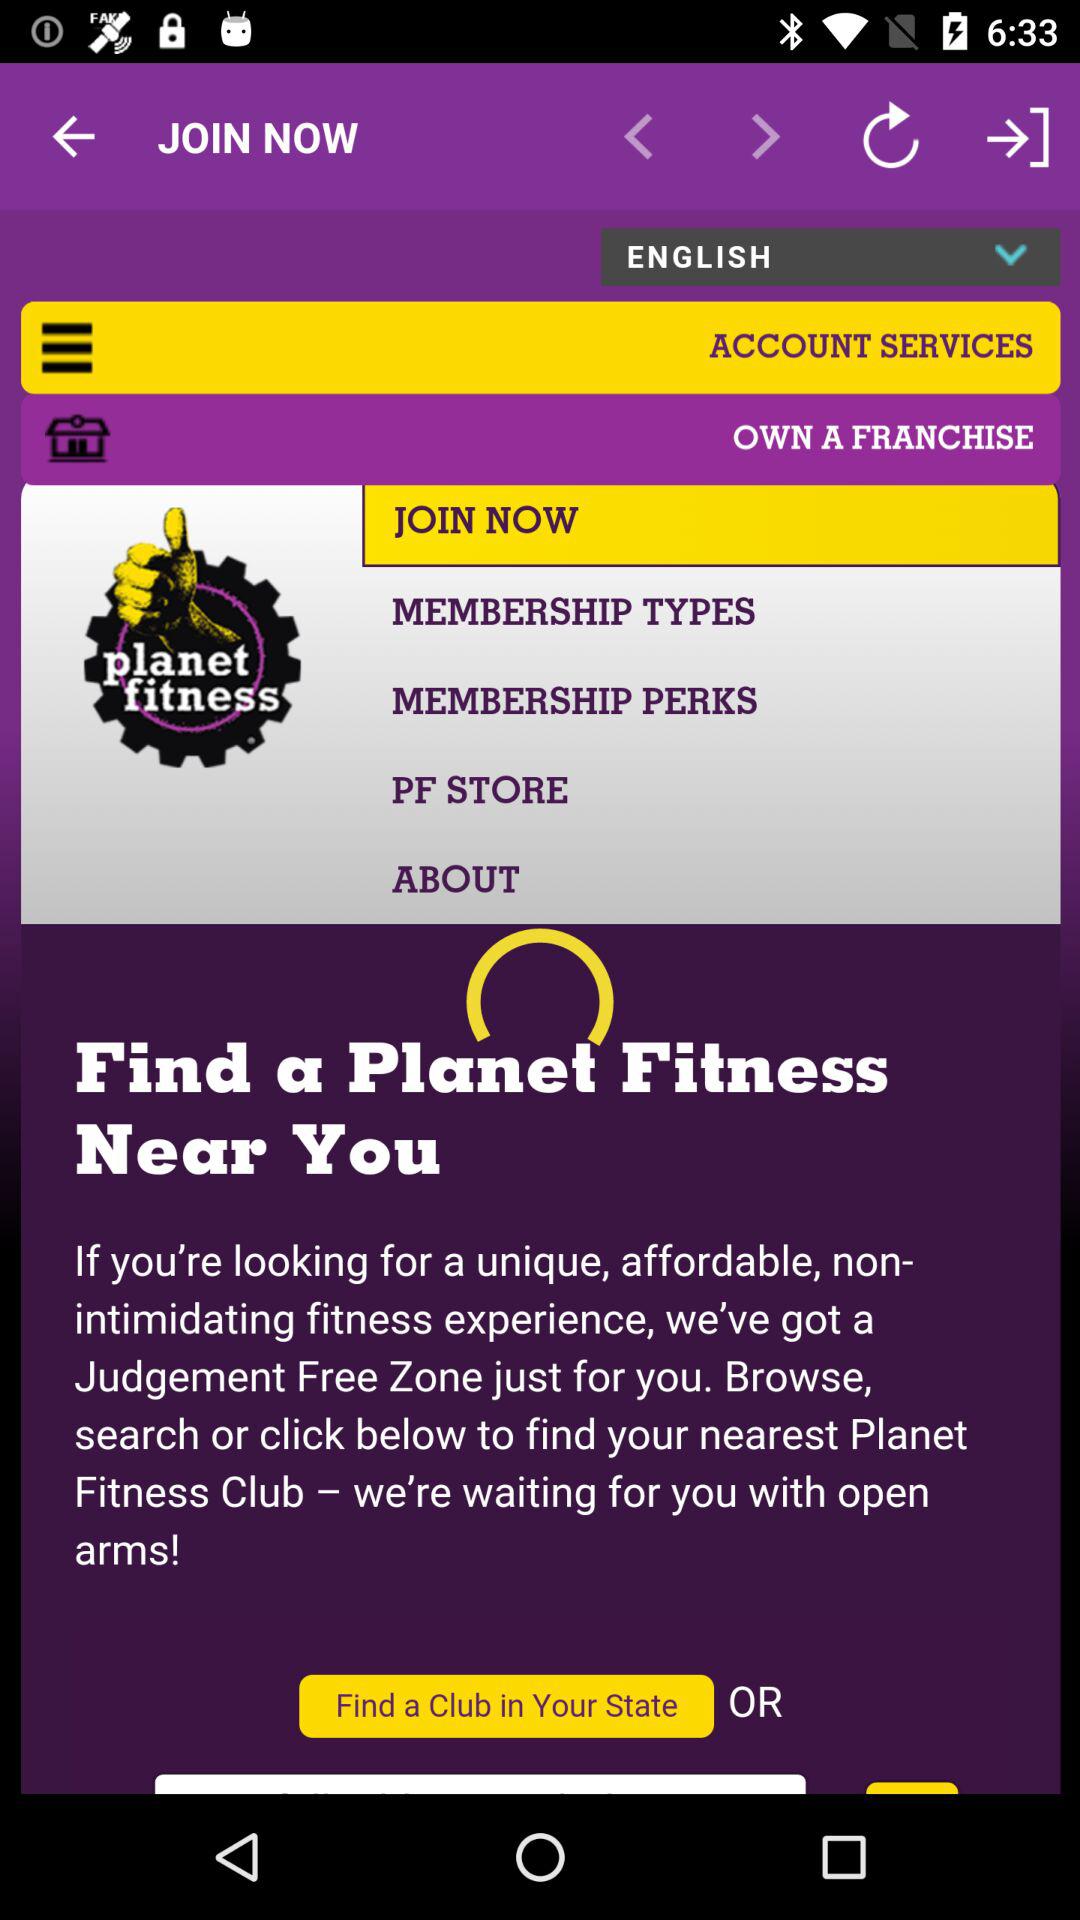 The width and height of the screenshot is (1080, 1920). I want to click on connect to planet fitness, so click(540, 1002).